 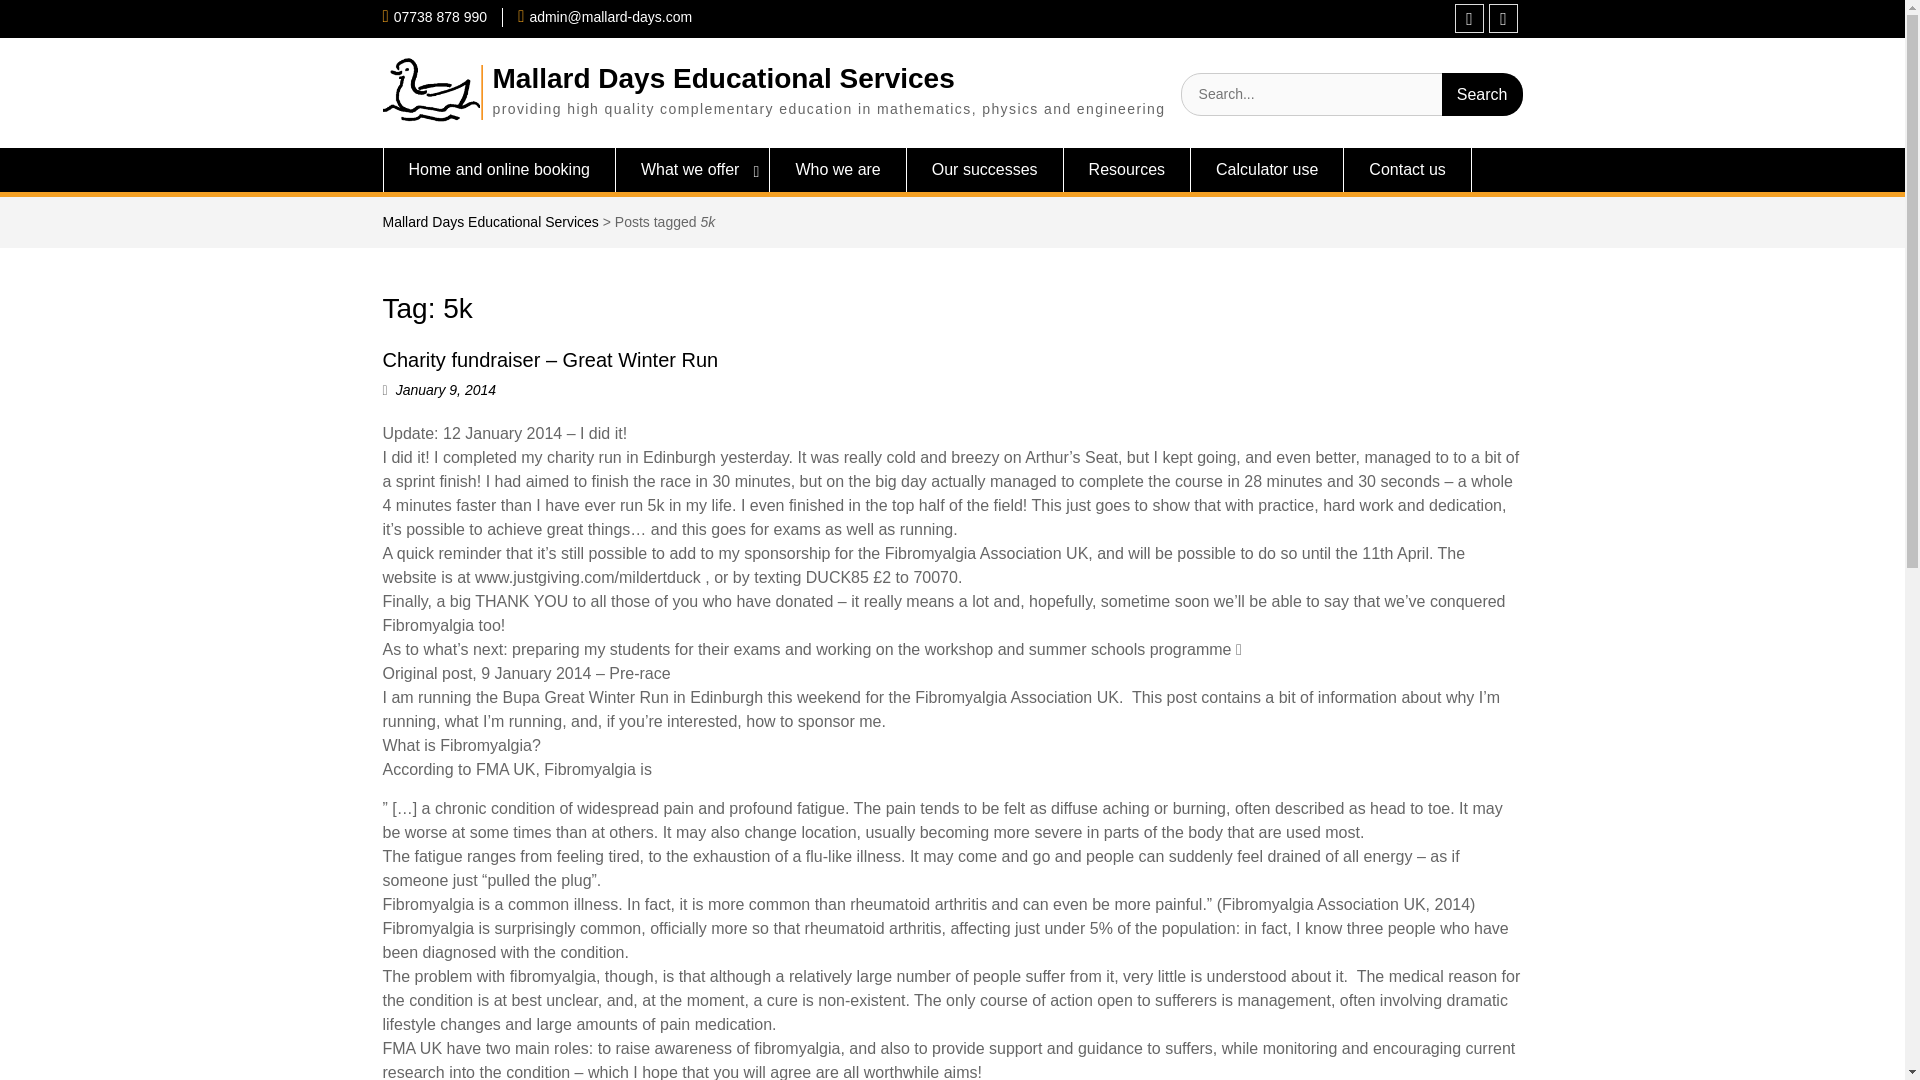 I want to click on Resources, so click(x=1126, y=170).